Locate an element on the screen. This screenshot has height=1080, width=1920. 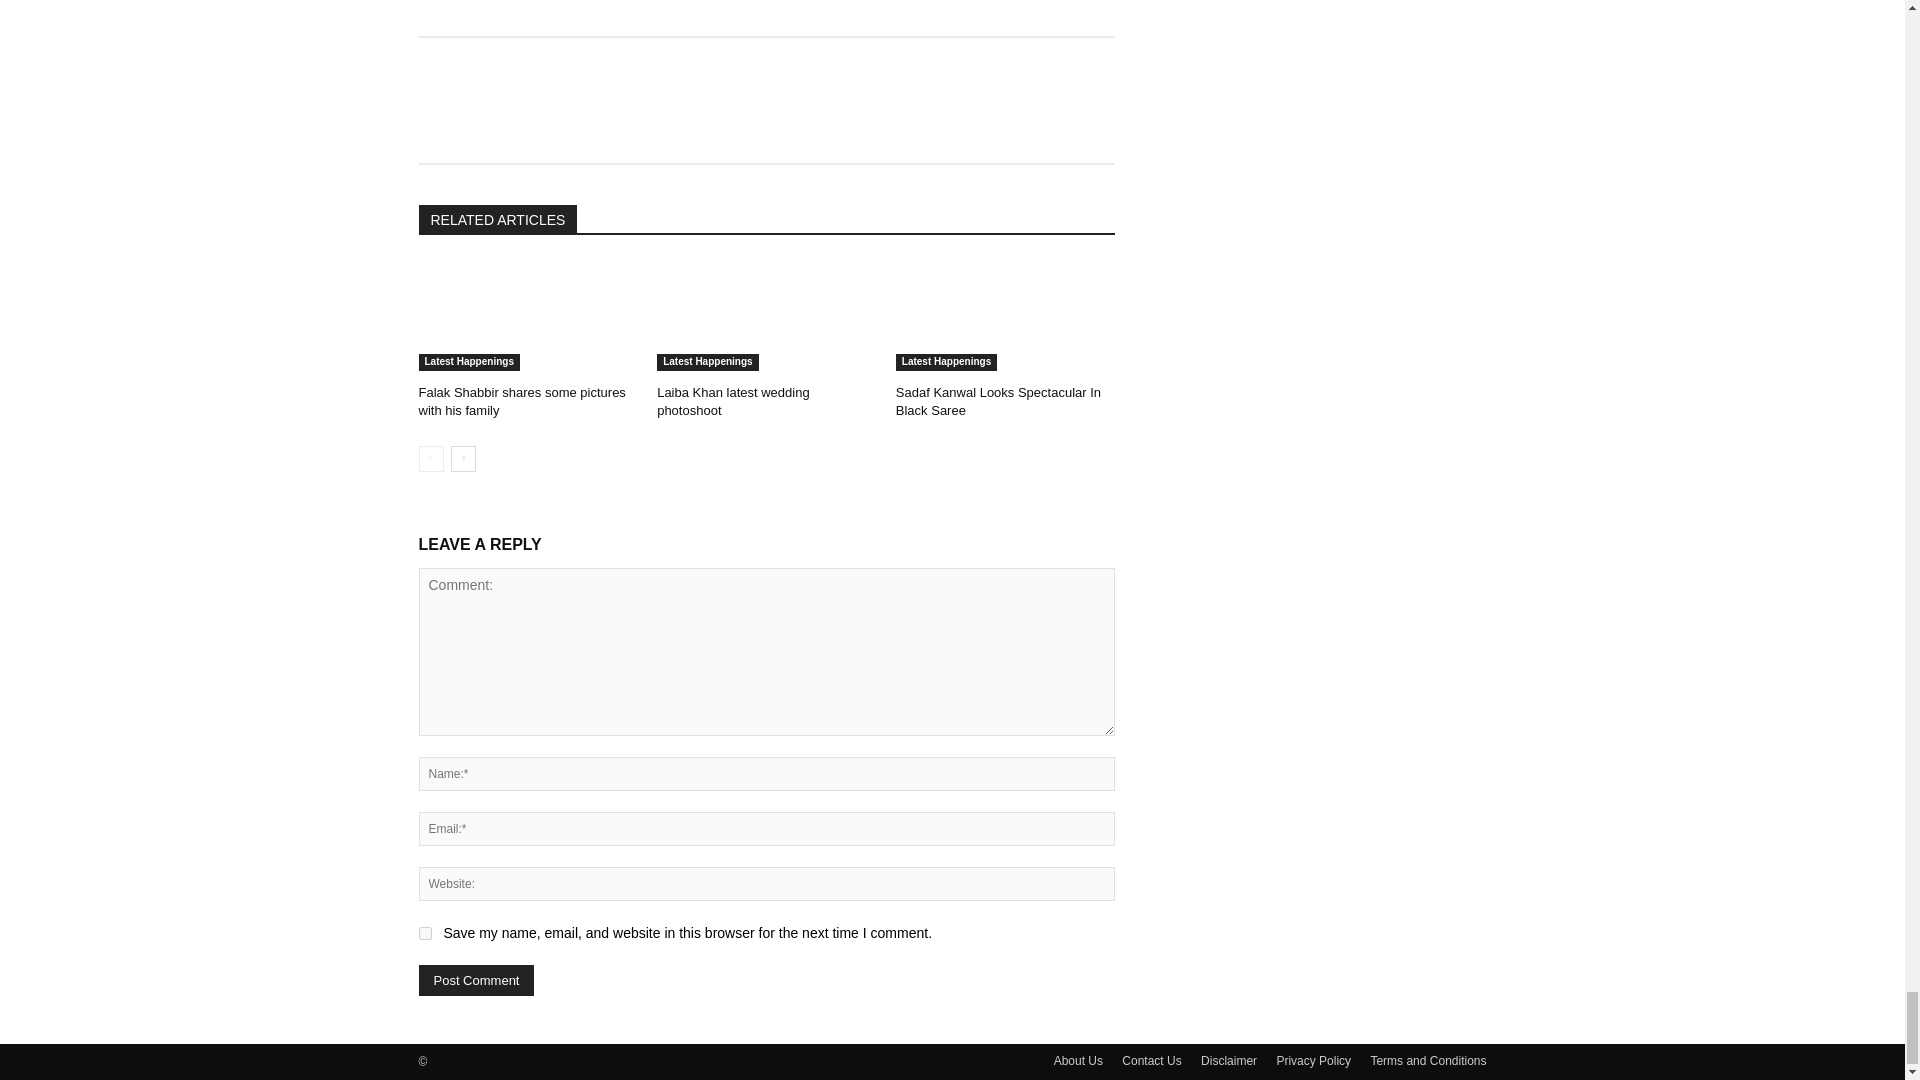
yes is located at coordinates (424, 932).